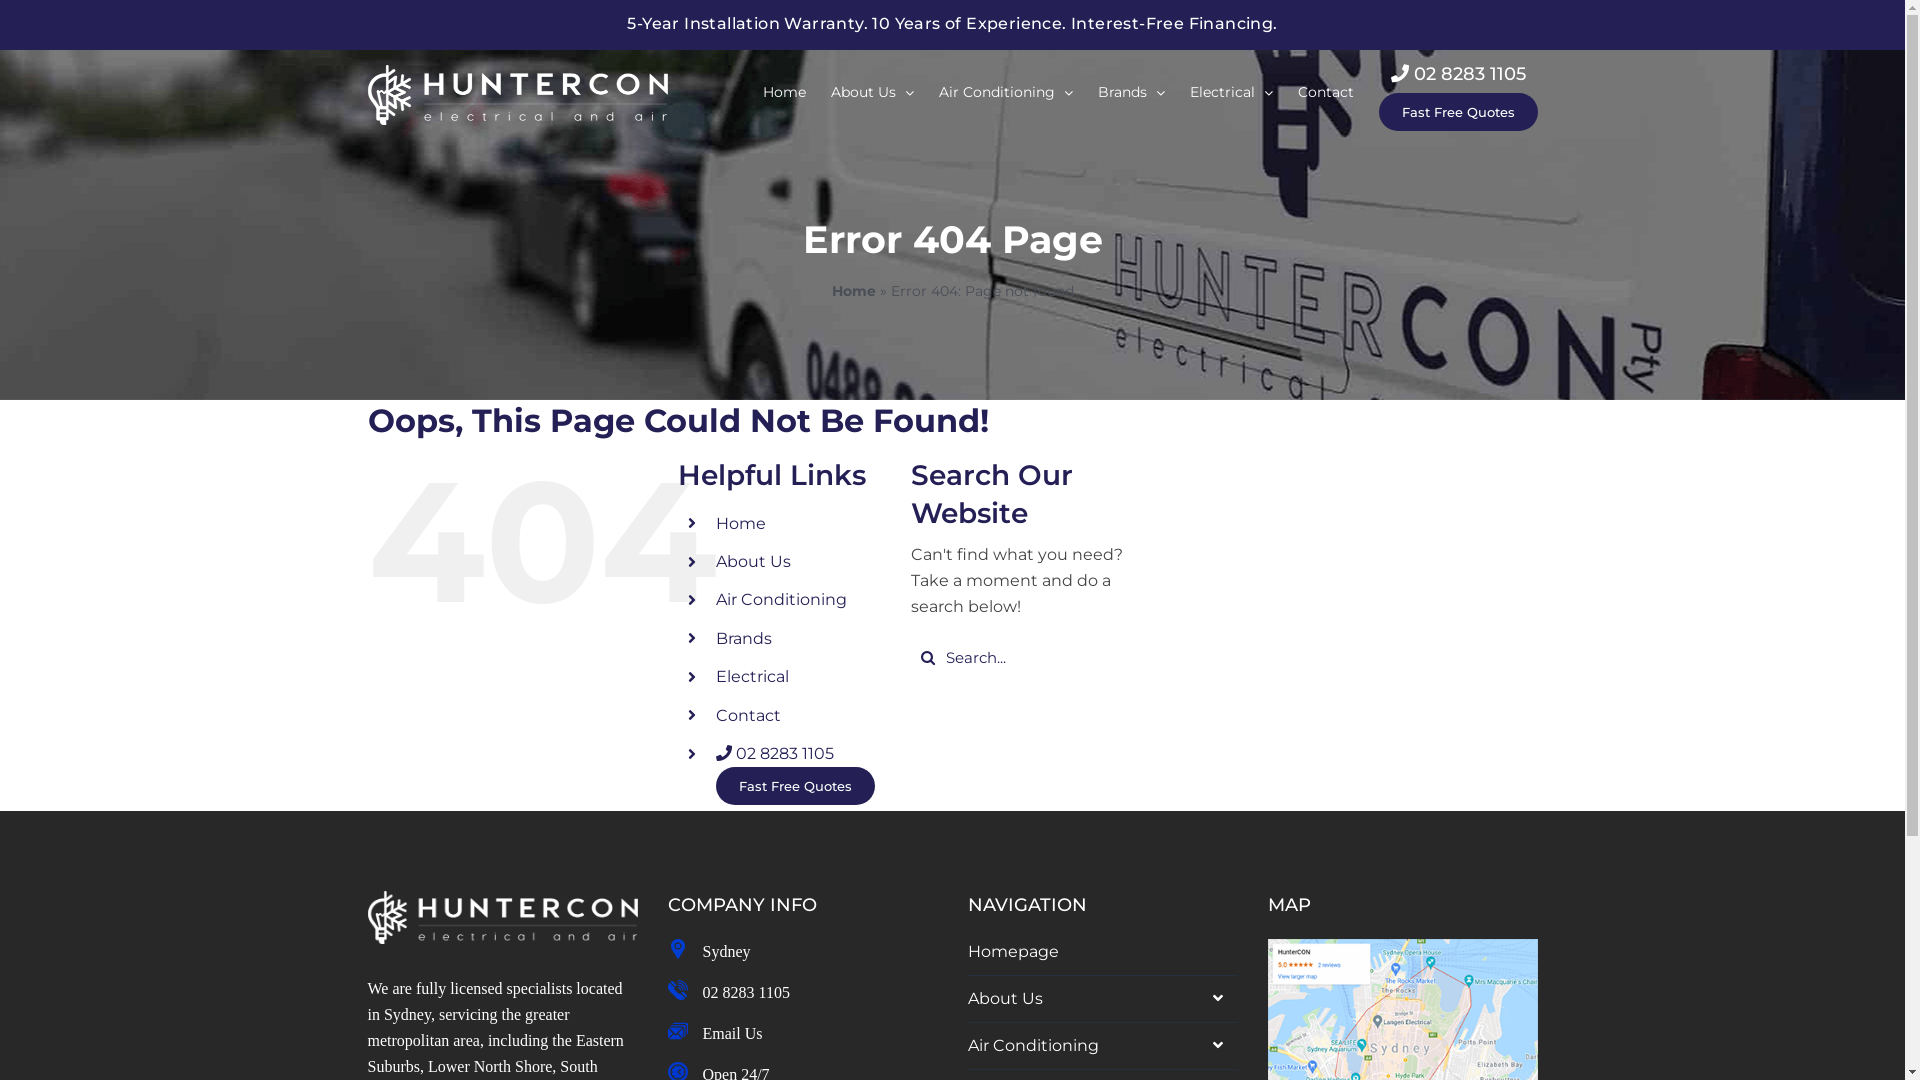 The width and height of the screenshot is (1920, 1080). What do you see at coordinates (1458, 112) in the screenshot?
I see `Fast Free Quotes` at bounding box center [1458, 112].